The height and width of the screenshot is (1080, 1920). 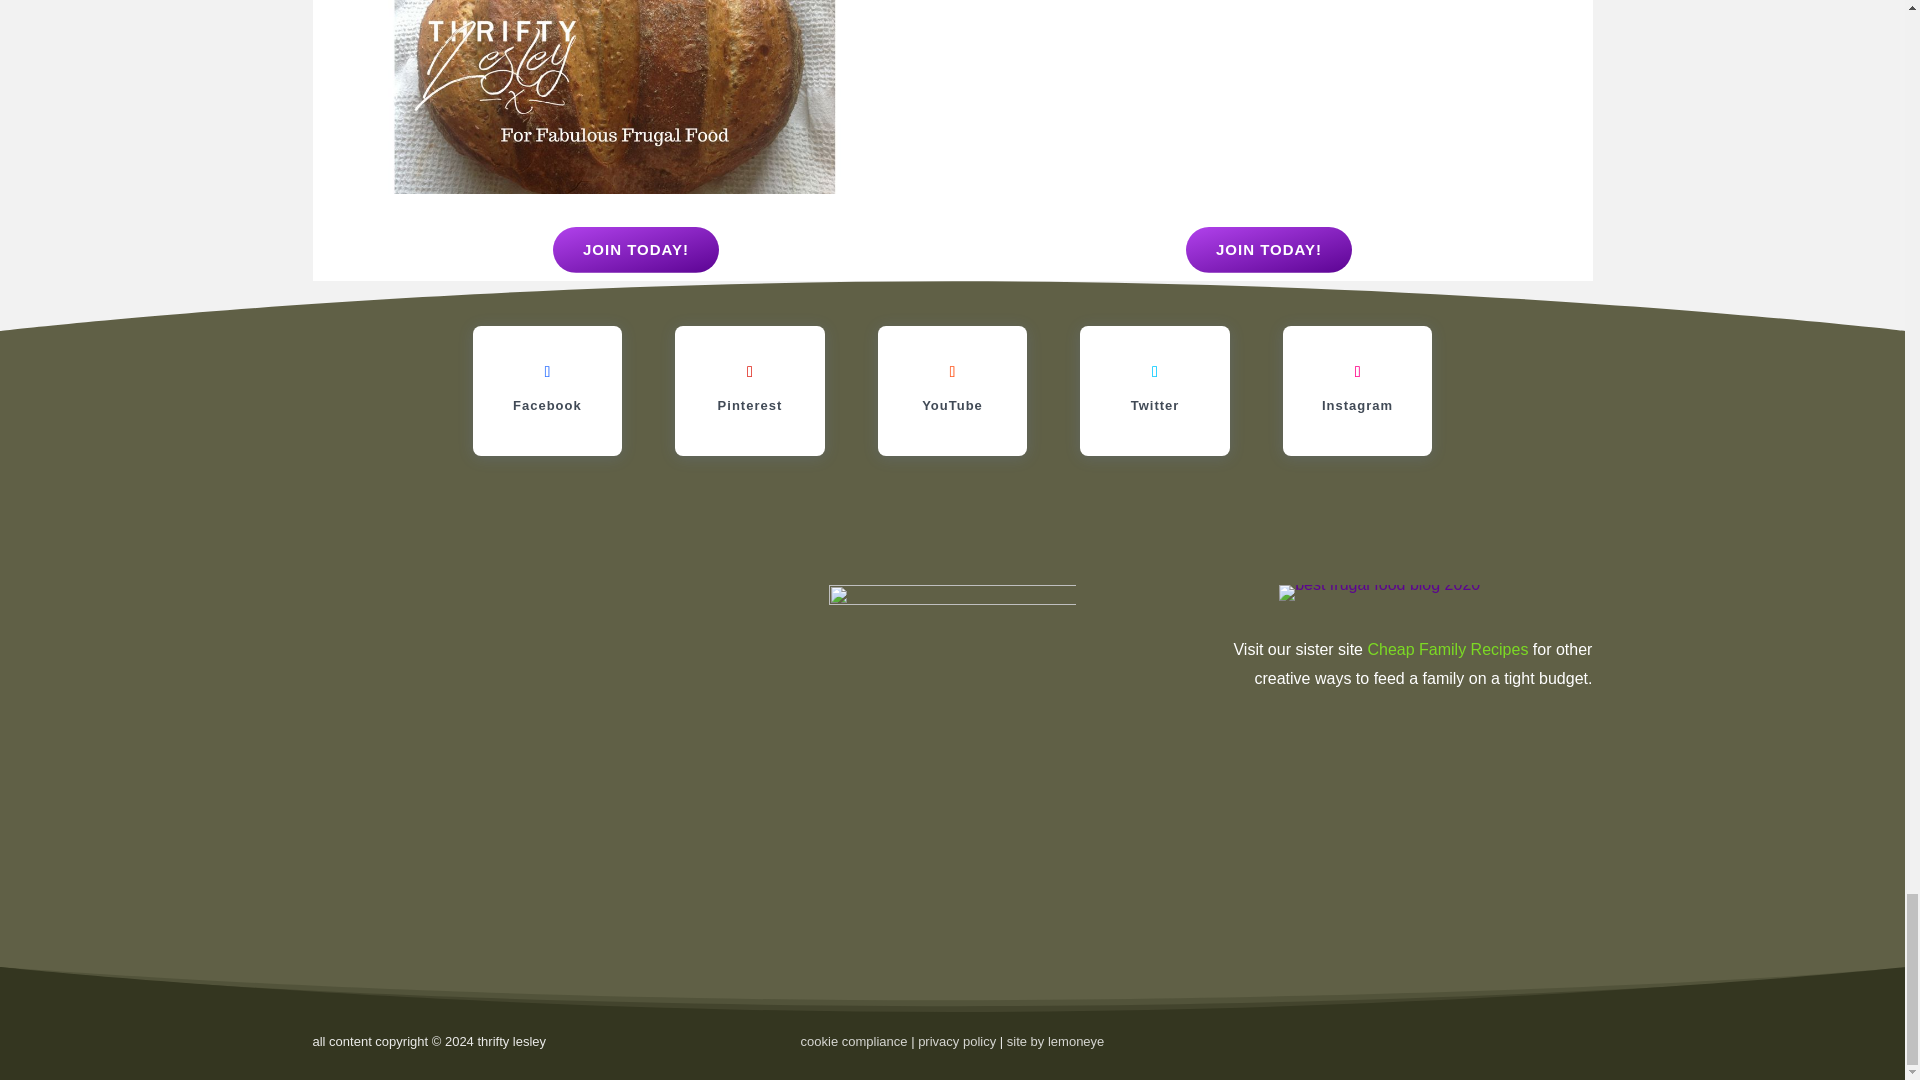 I want to click on Follow on Facebook, so click(x=546, y=372).